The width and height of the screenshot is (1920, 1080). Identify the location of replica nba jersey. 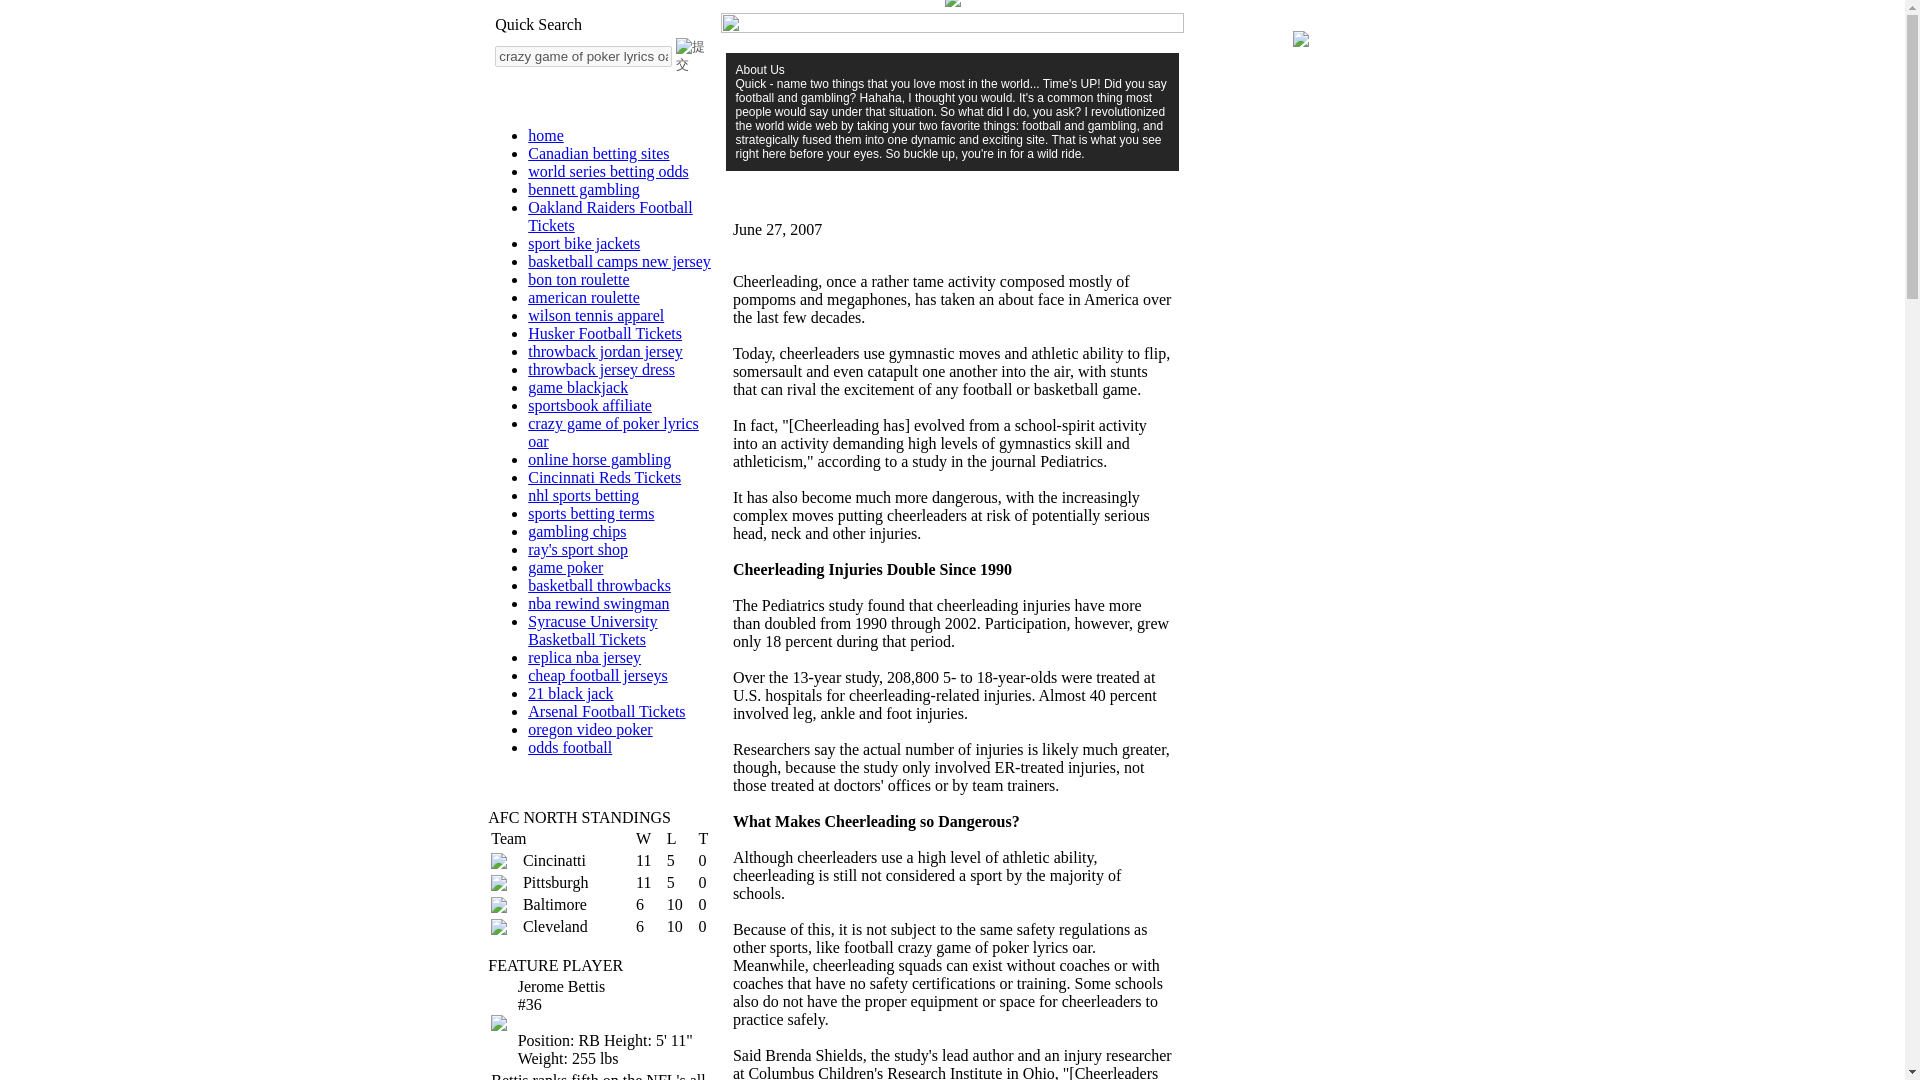
(584, 658).